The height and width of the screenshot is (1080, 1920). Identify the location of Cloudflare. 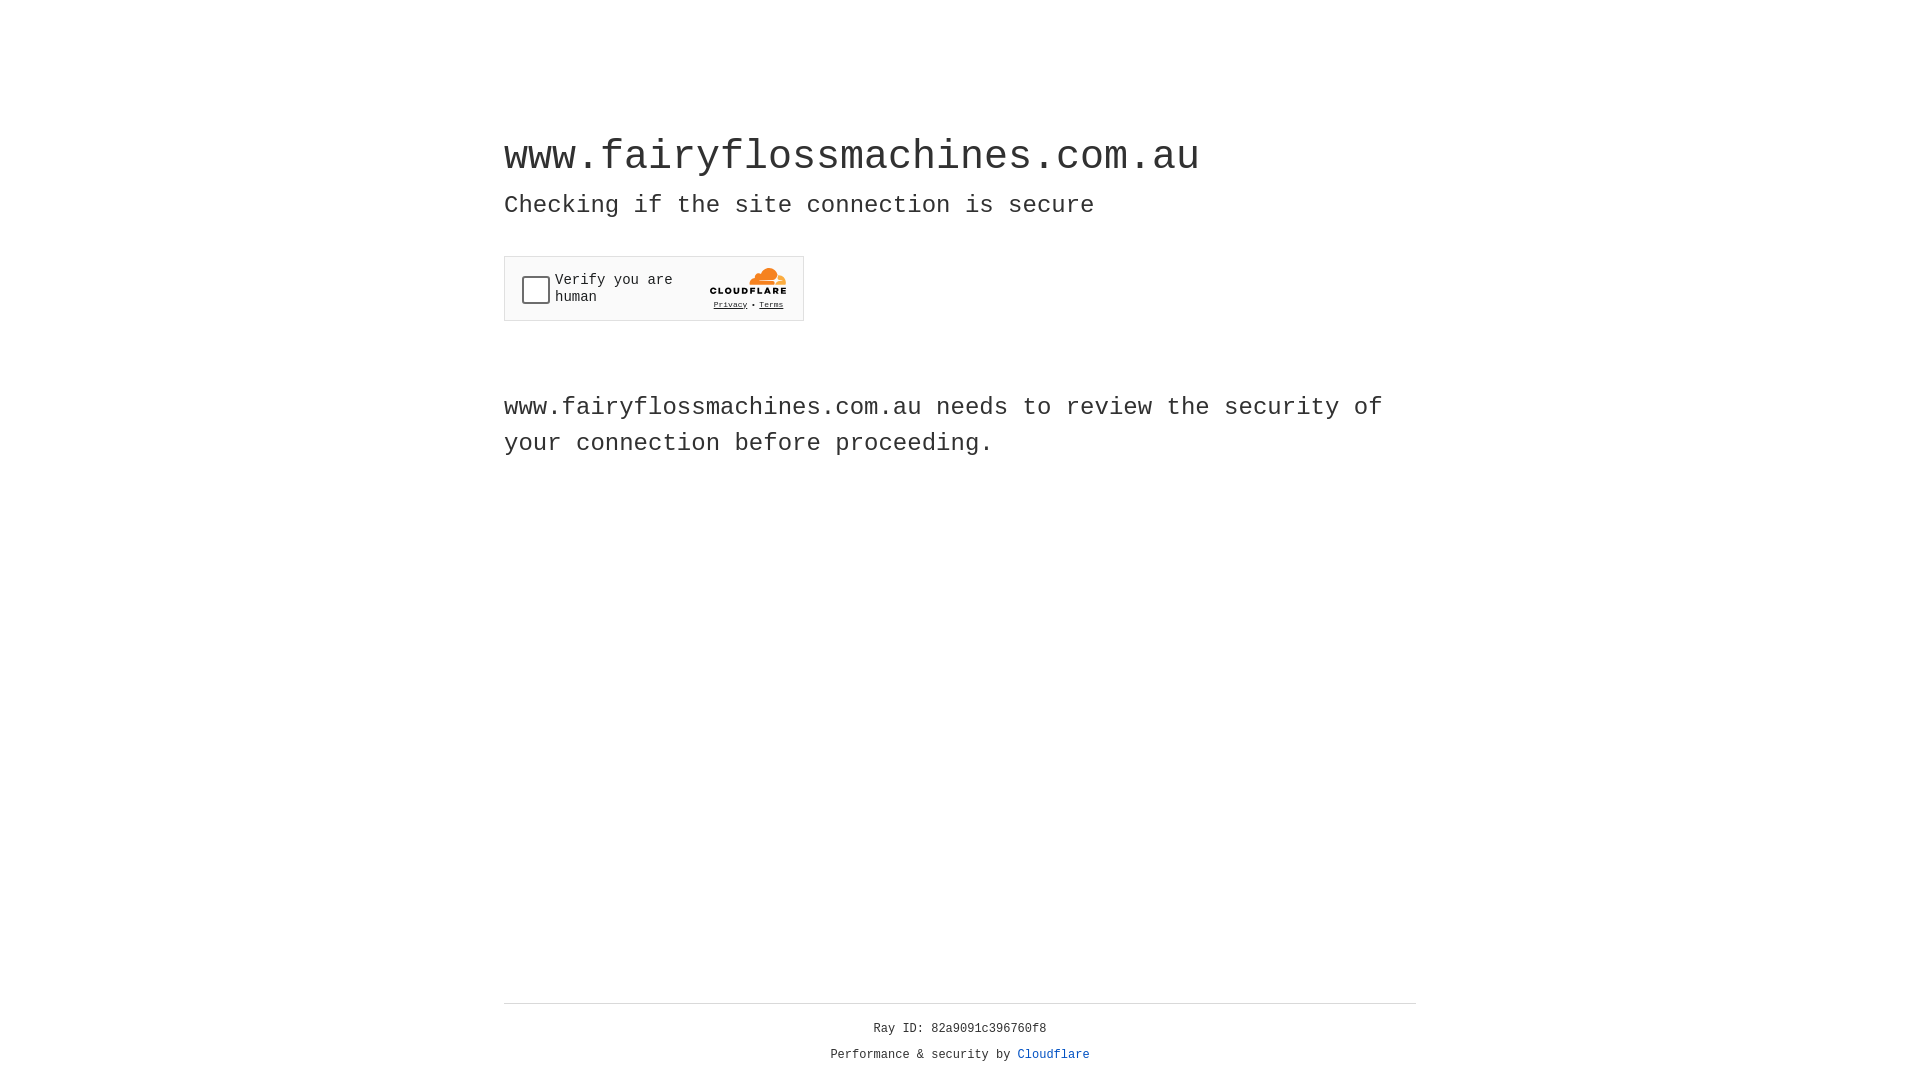
(1054, 1055).